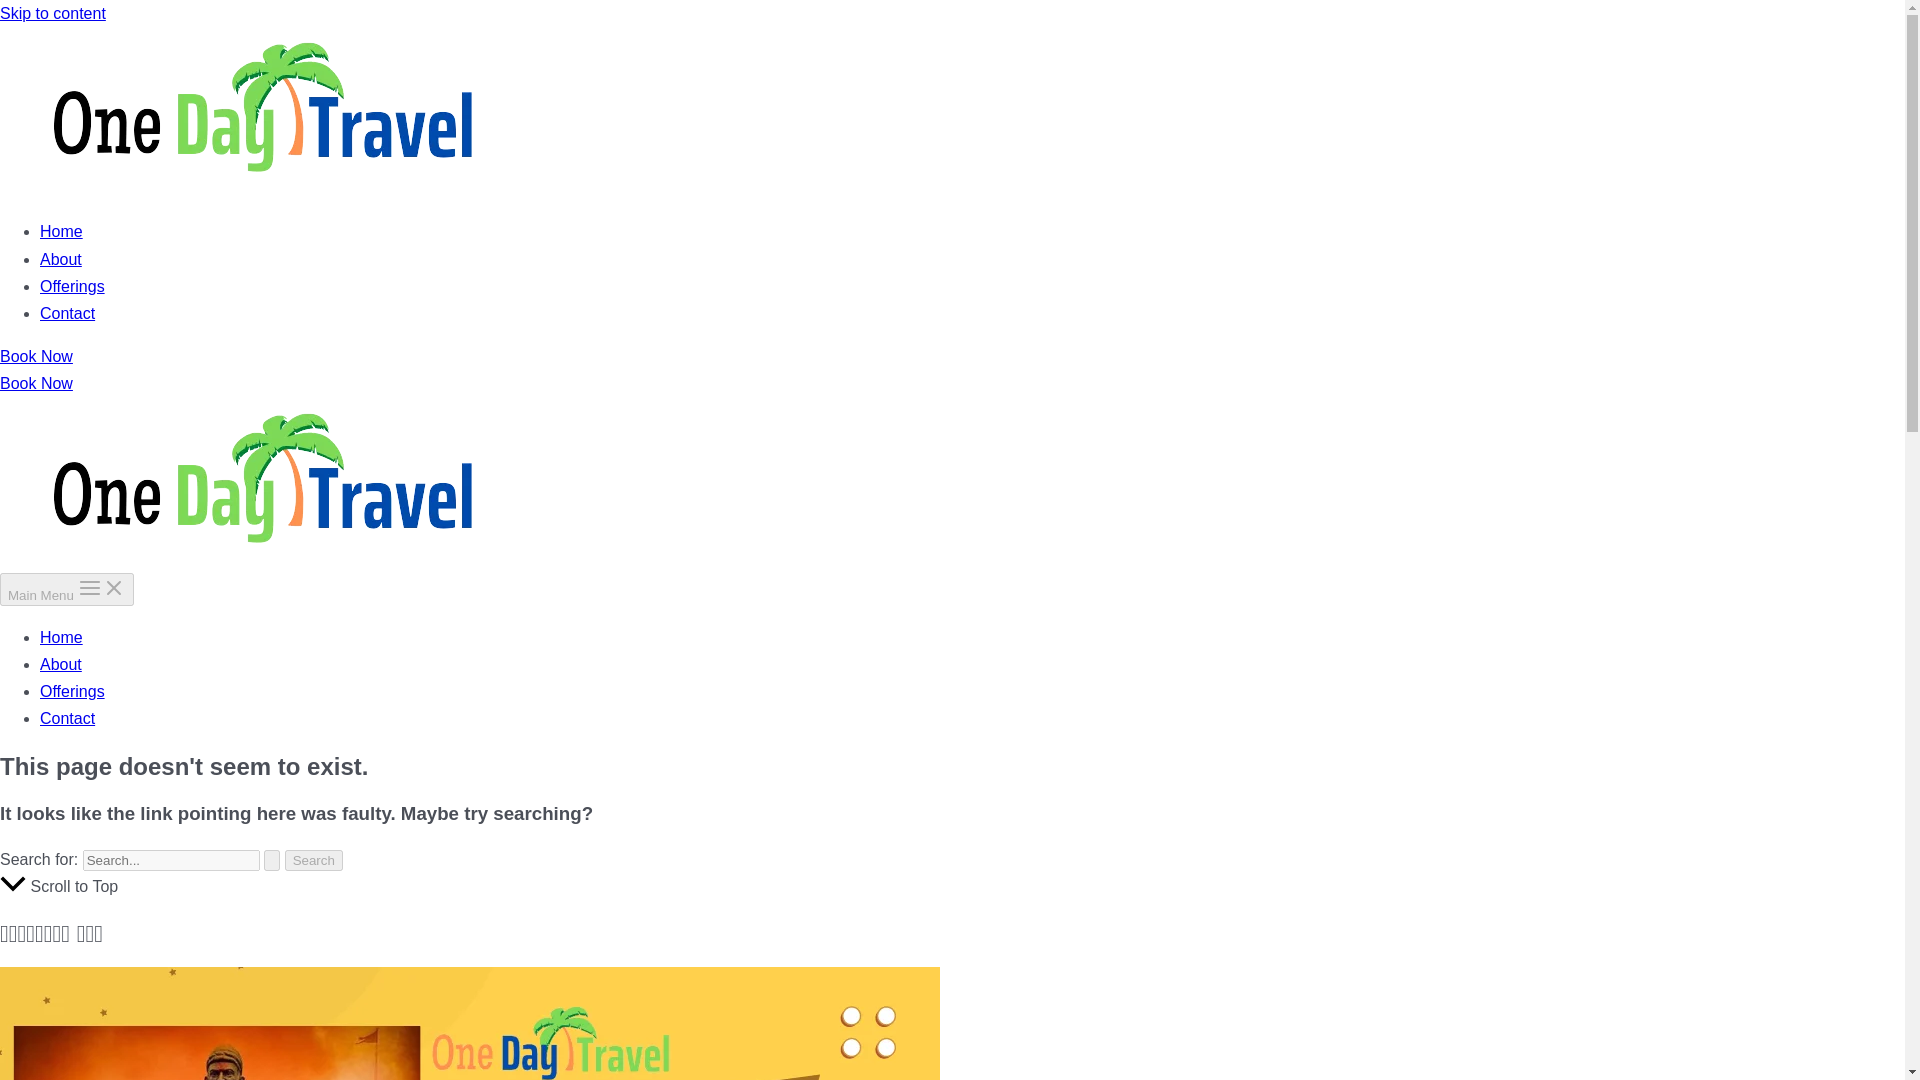 This screenshot has width=1920, height=1080. I want to click on Home, so click(61, 636).